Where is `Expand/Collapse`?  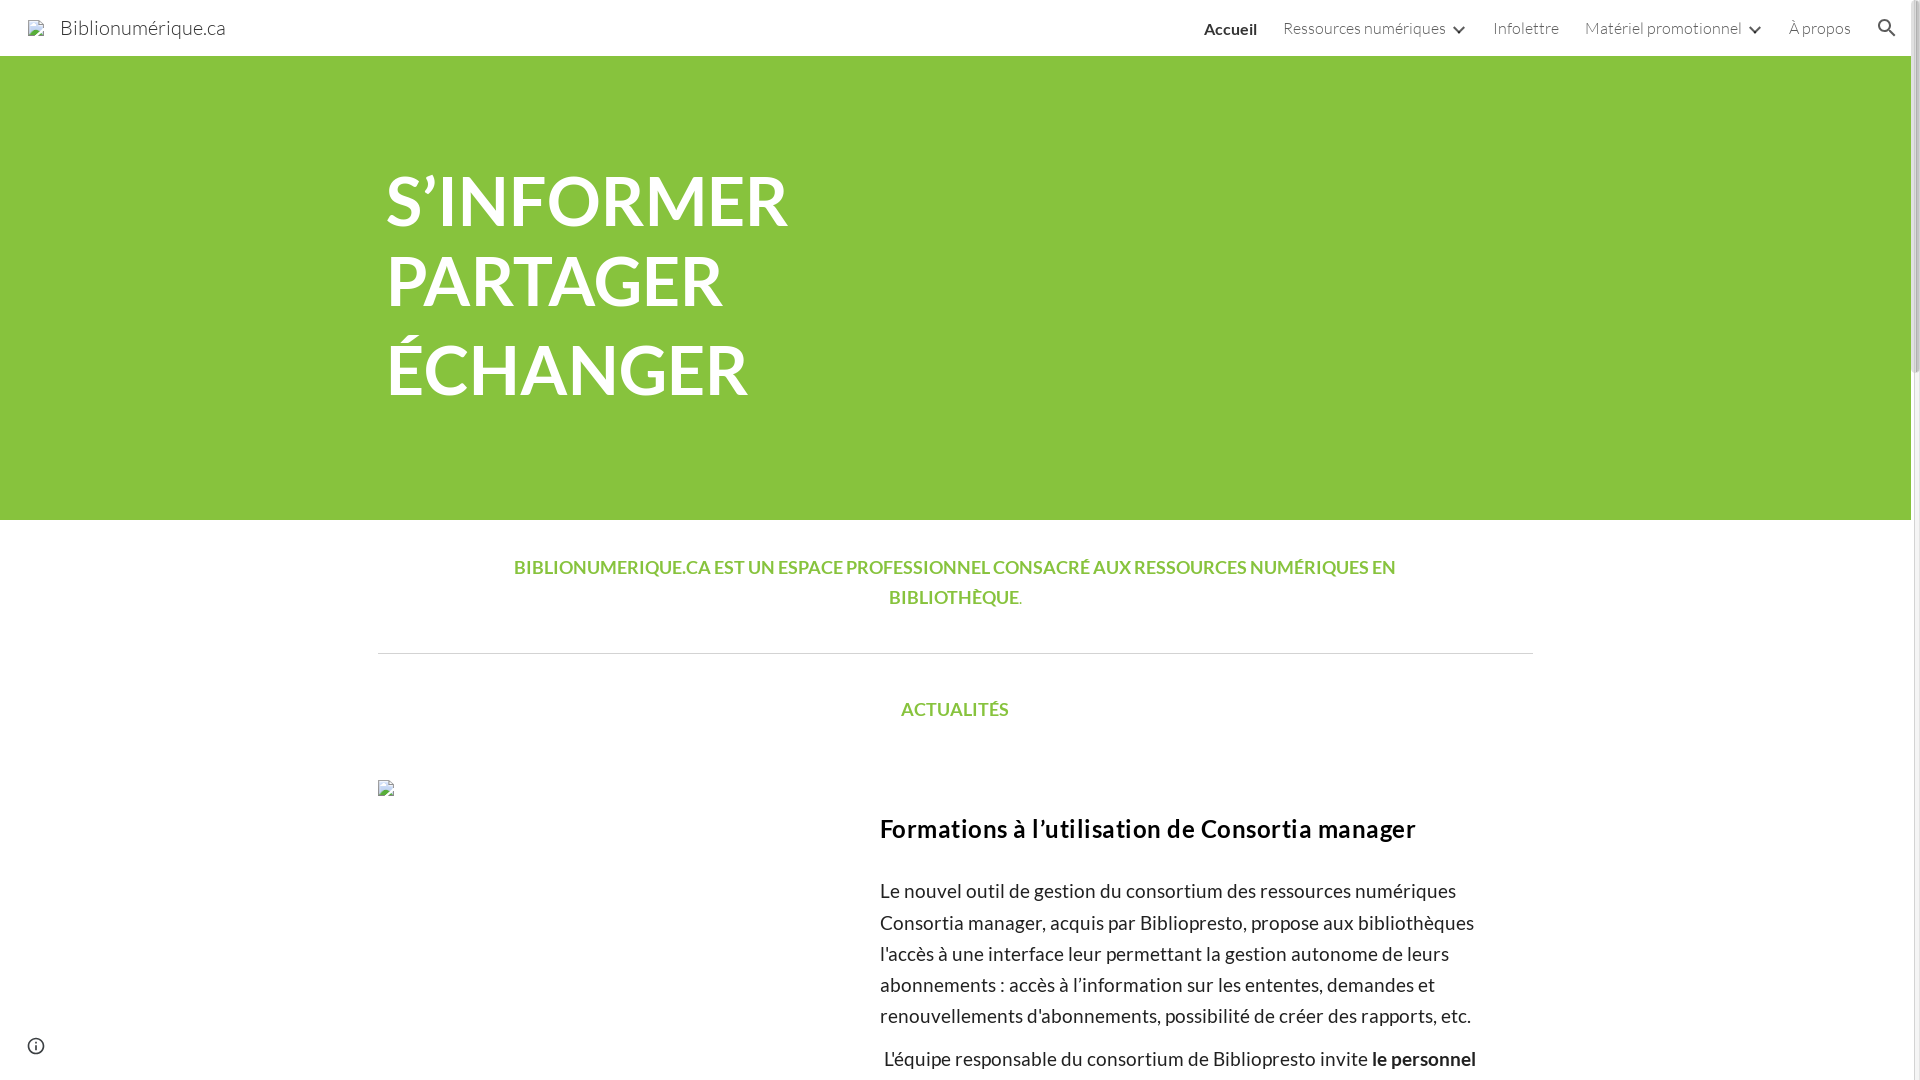 Expand/Collapse is located at coordinates (1754, 28).